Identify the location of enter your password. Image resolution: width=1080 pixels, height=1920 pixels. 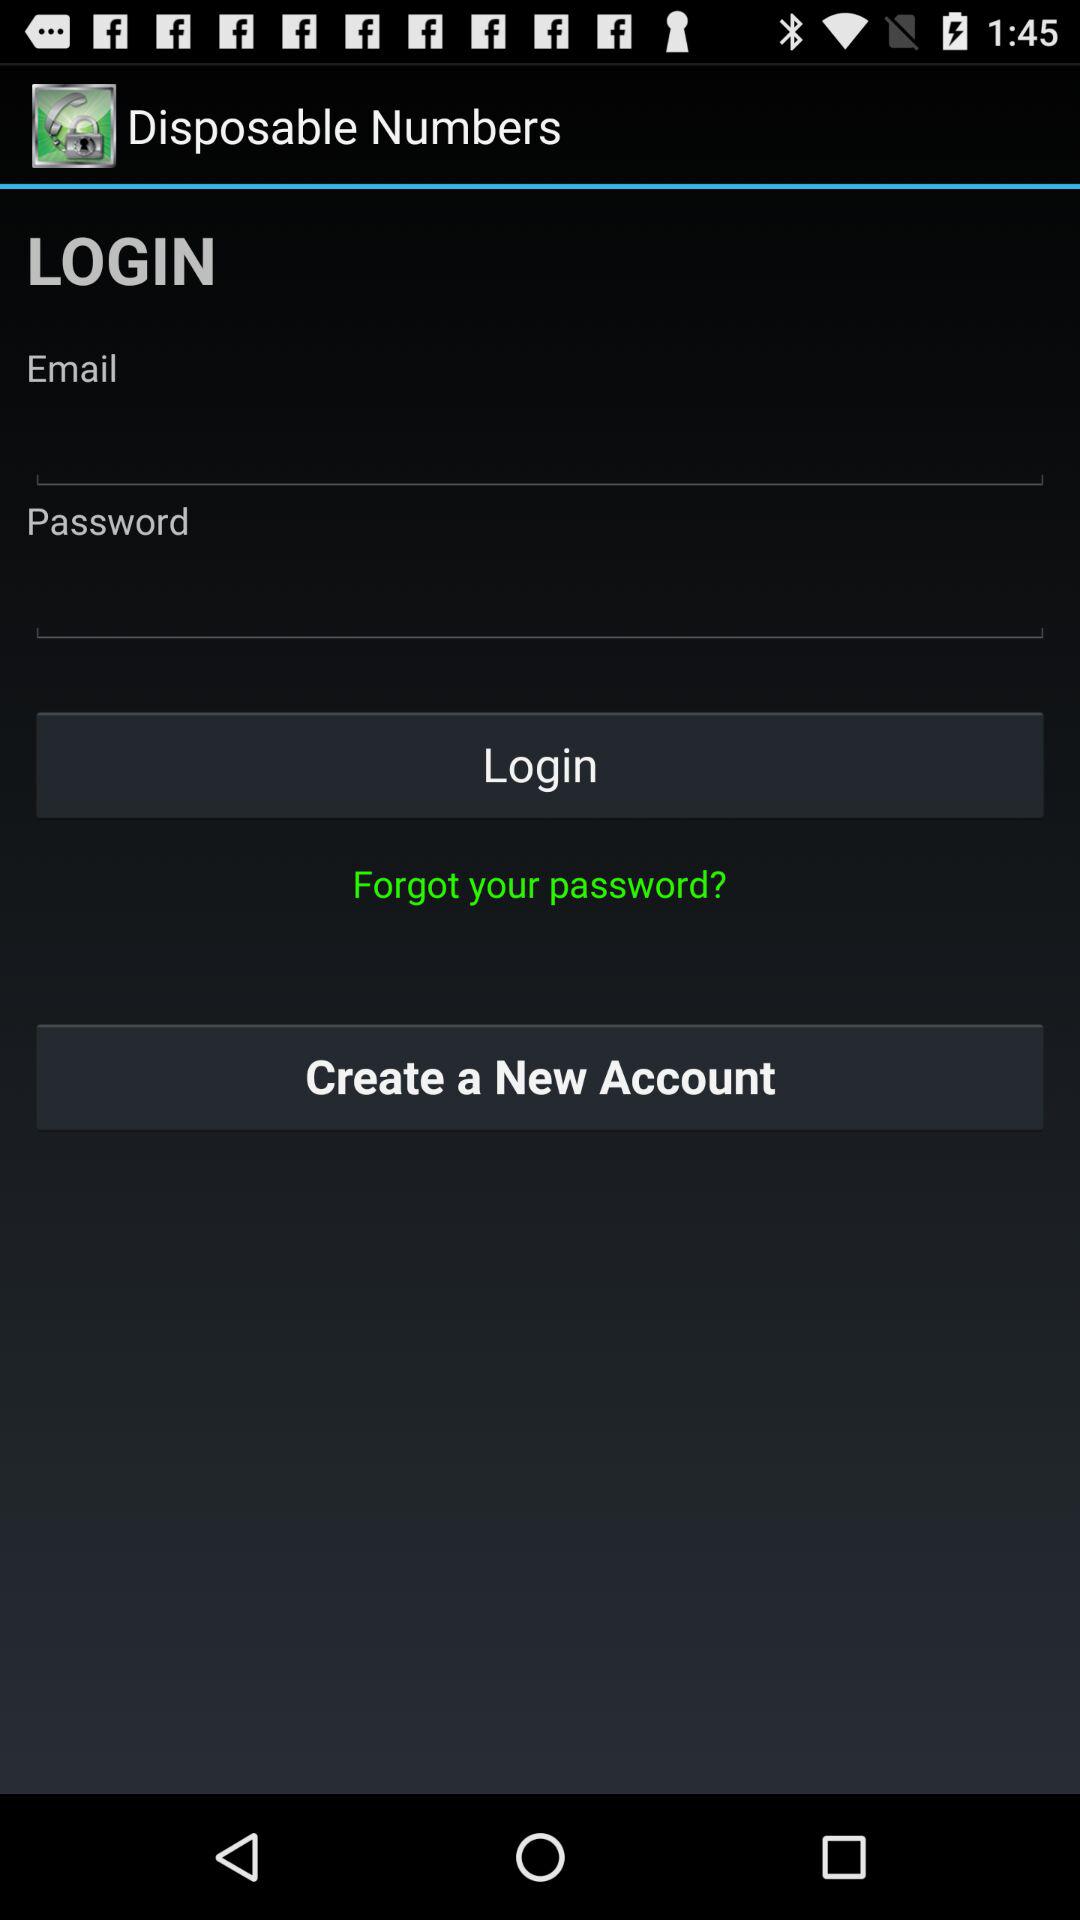
(540, 596).